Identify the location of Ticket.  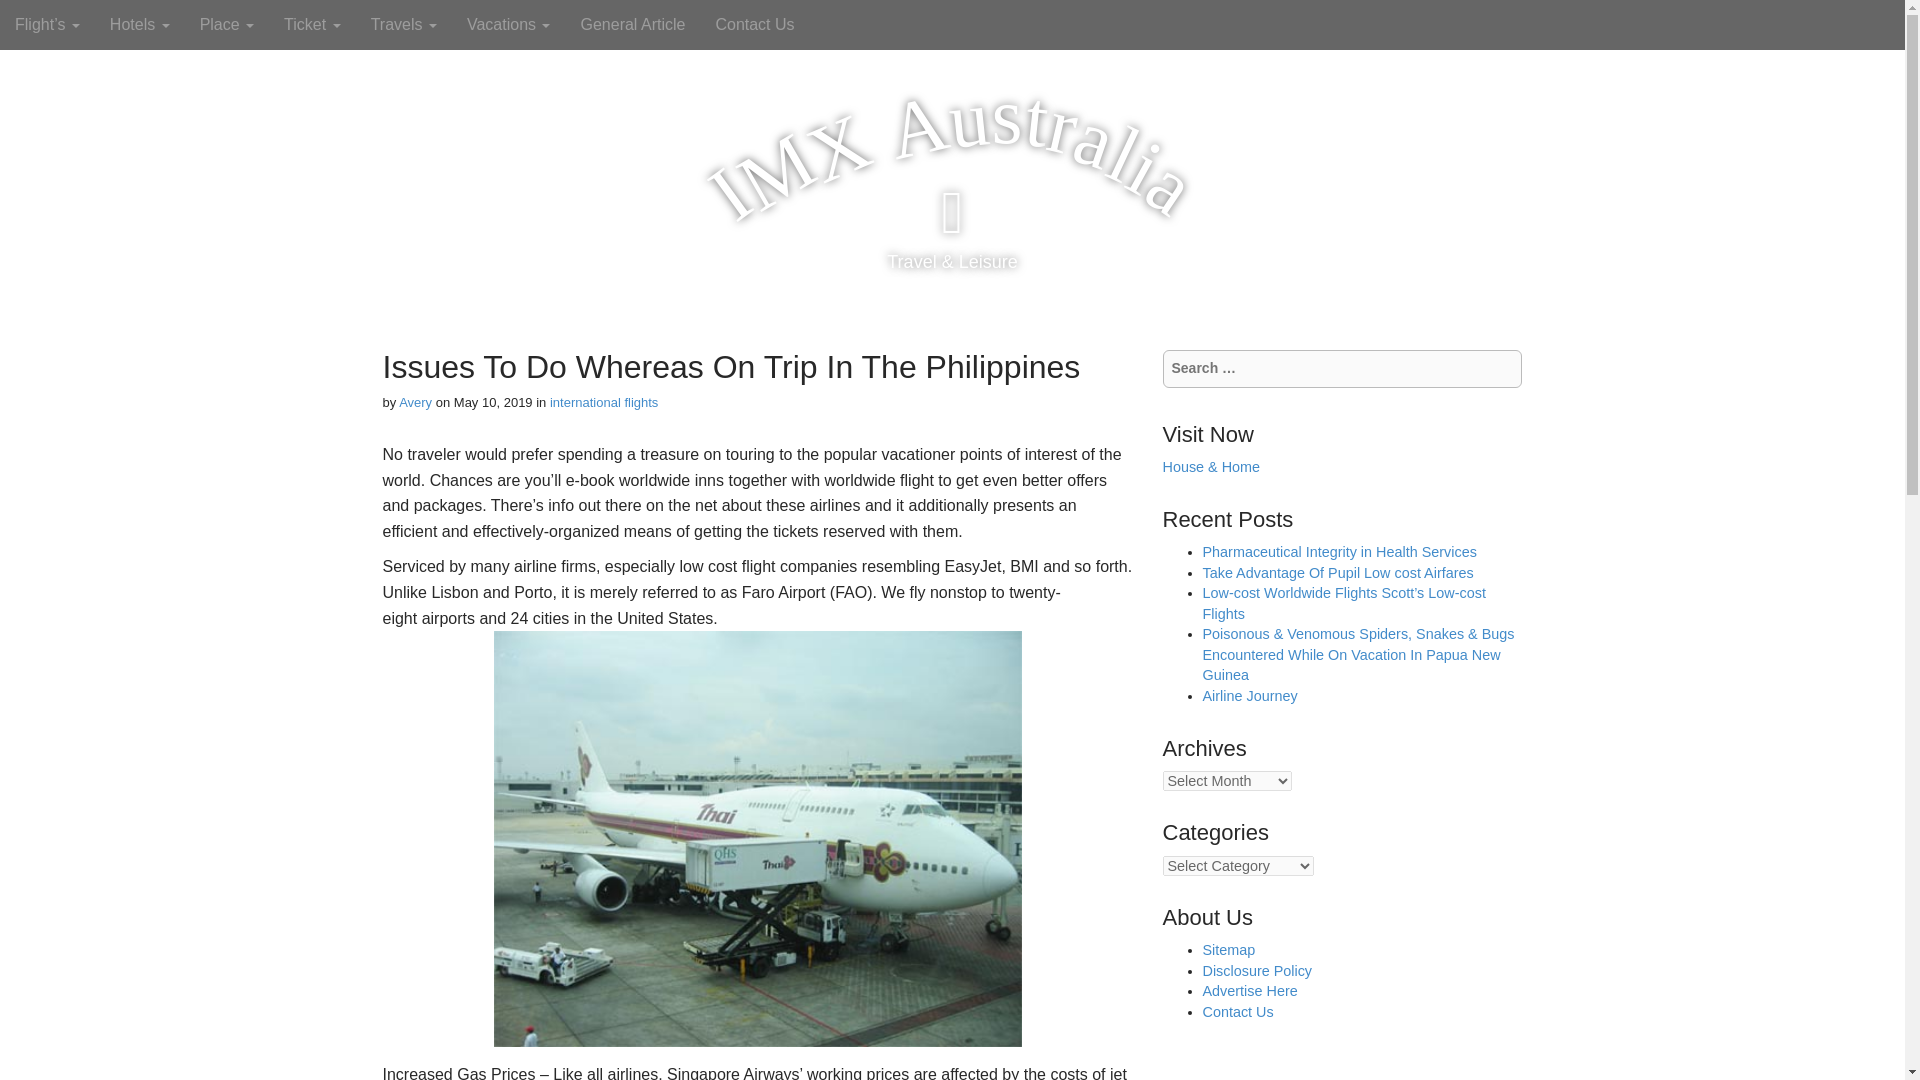
(312, 24).